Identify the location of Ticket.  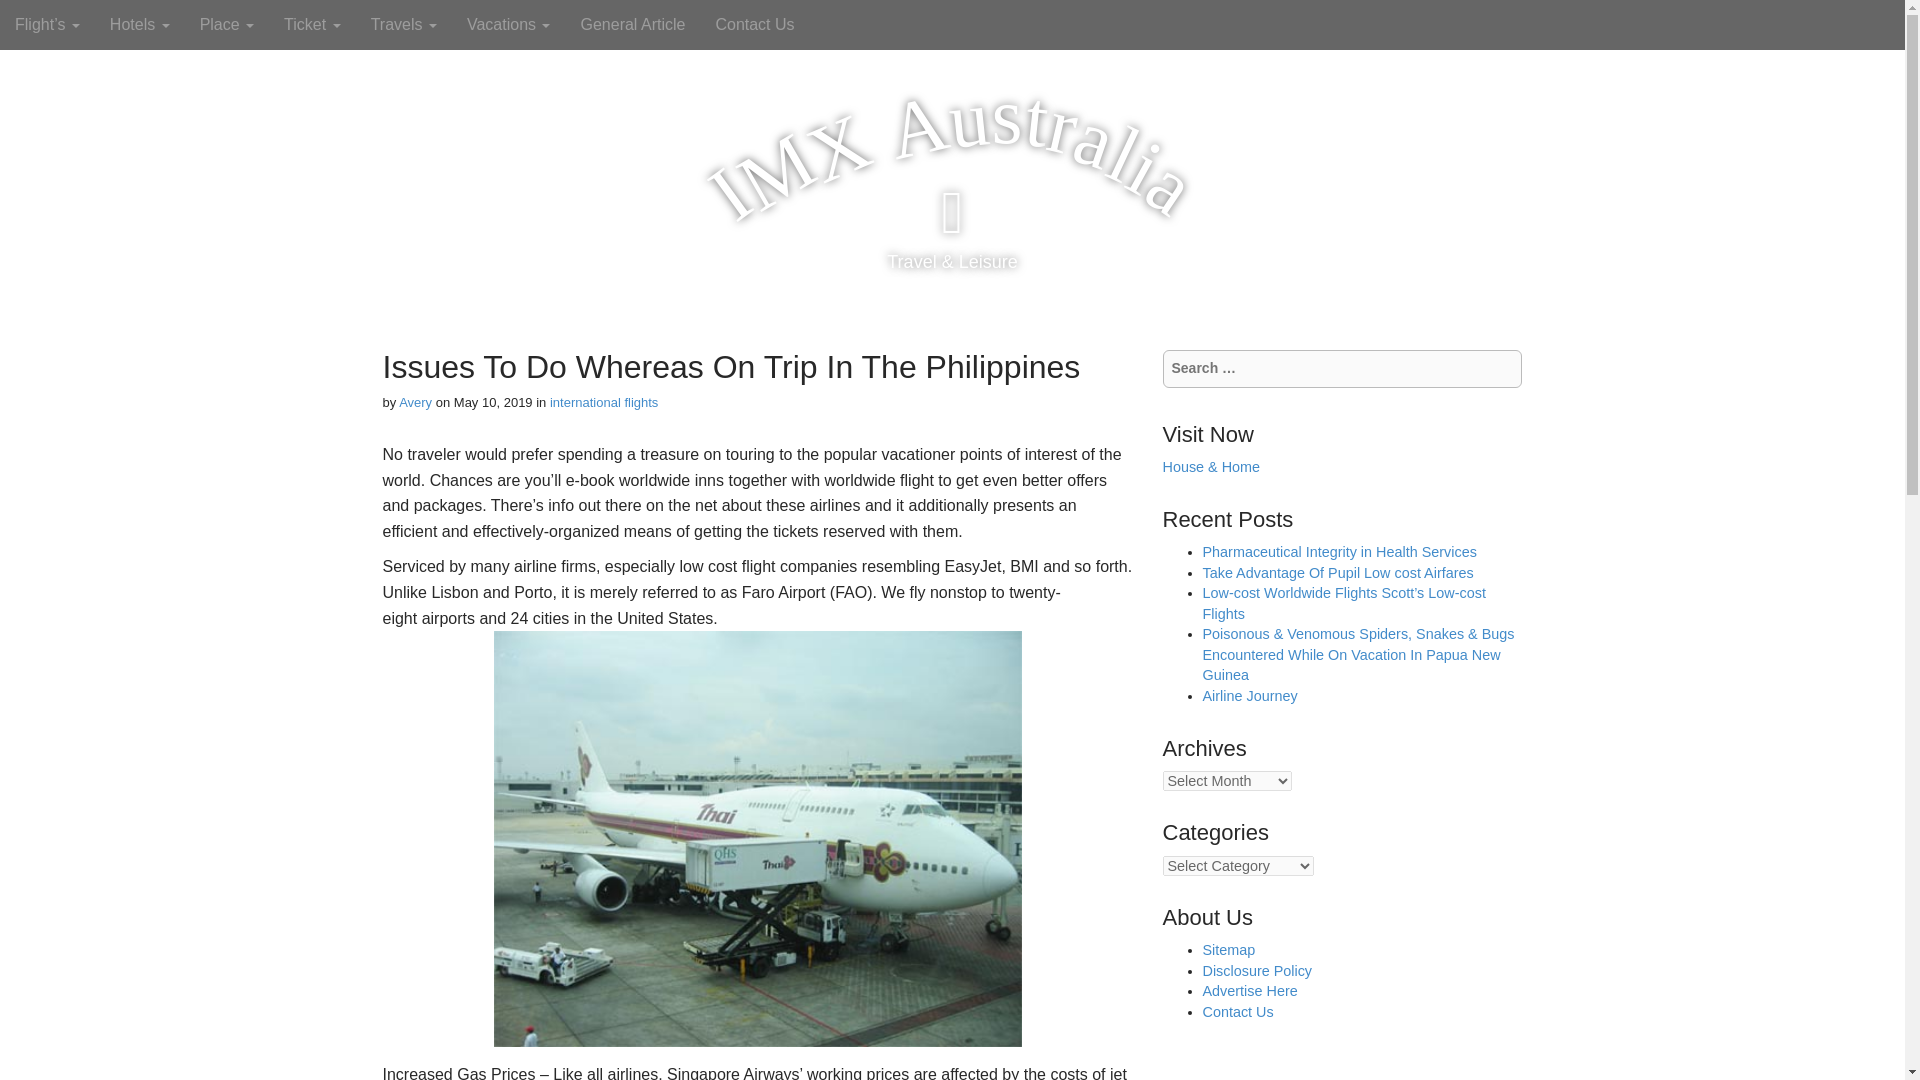
(312, 24).